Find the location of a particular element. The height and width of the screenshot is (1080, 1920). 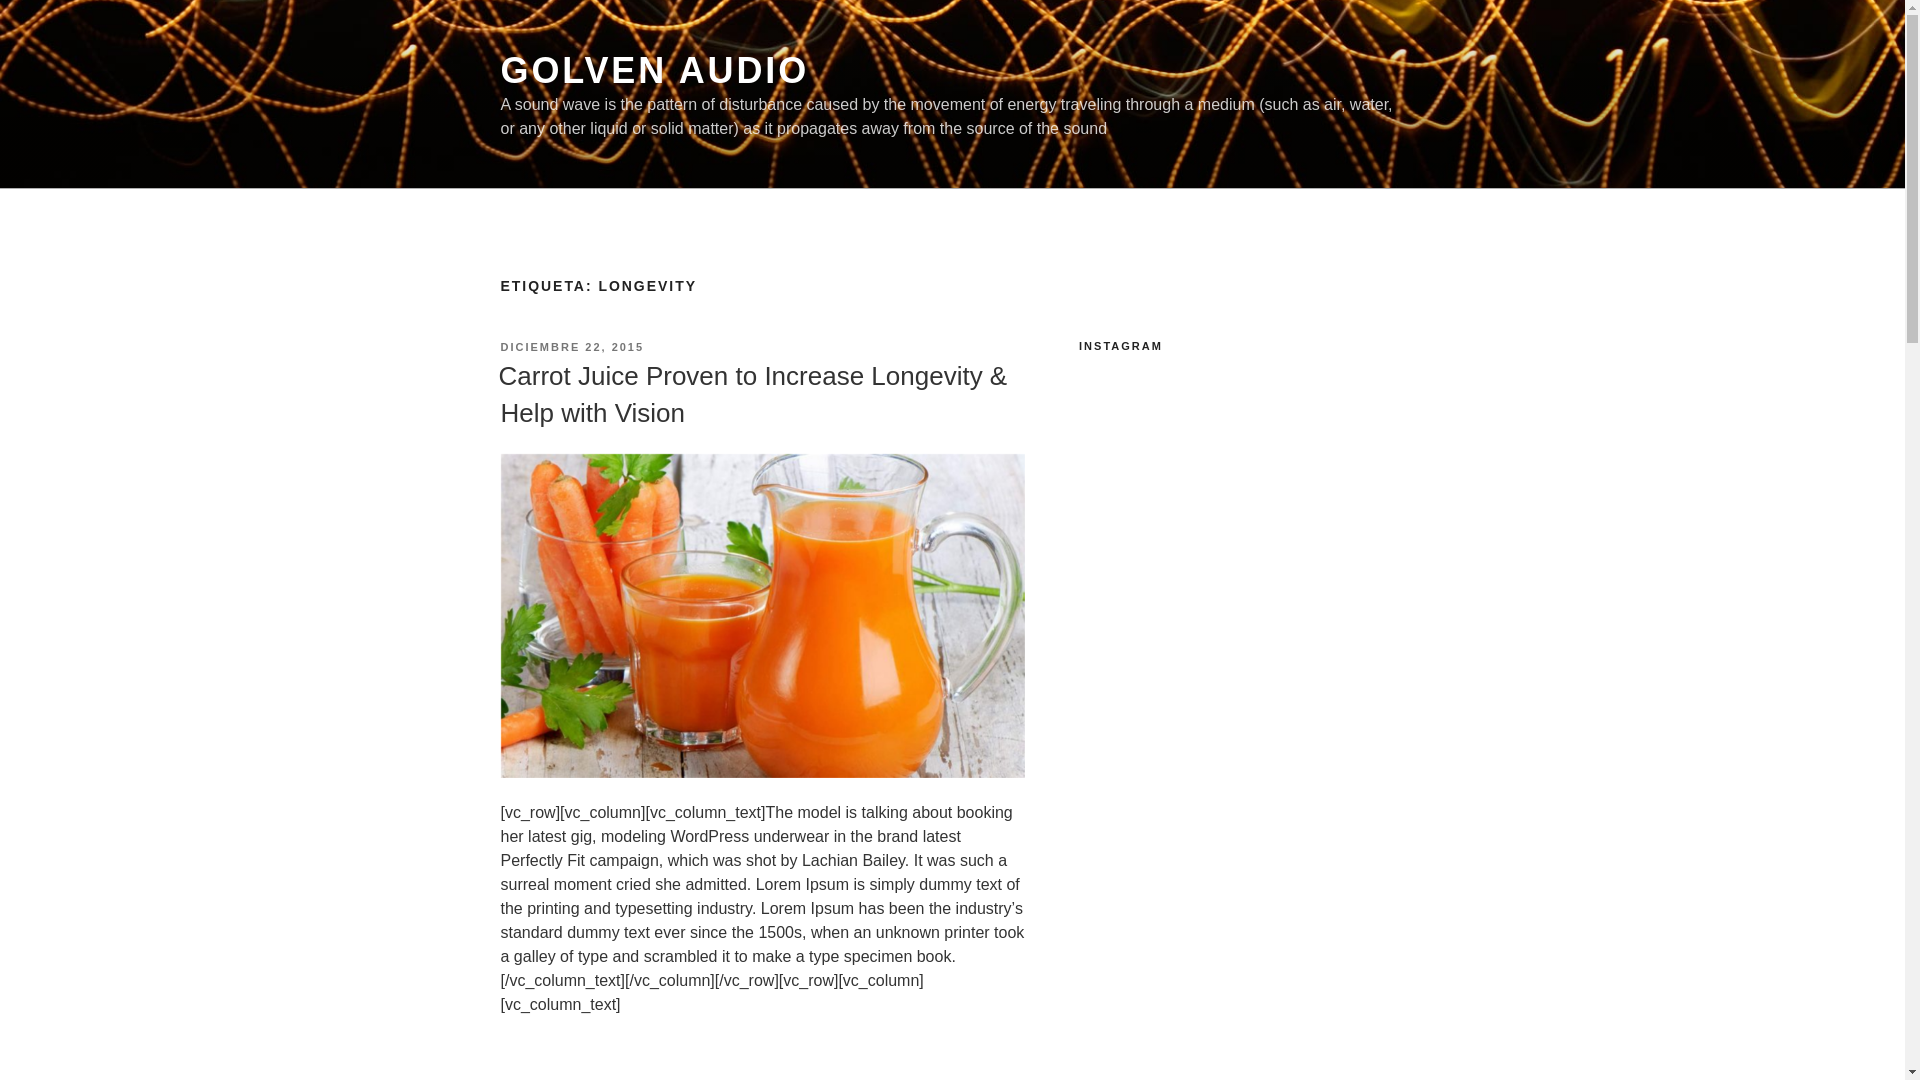

Carrot Juice Proven to Increase Longevity & Help with Vision is located at coordinates (752, 394).